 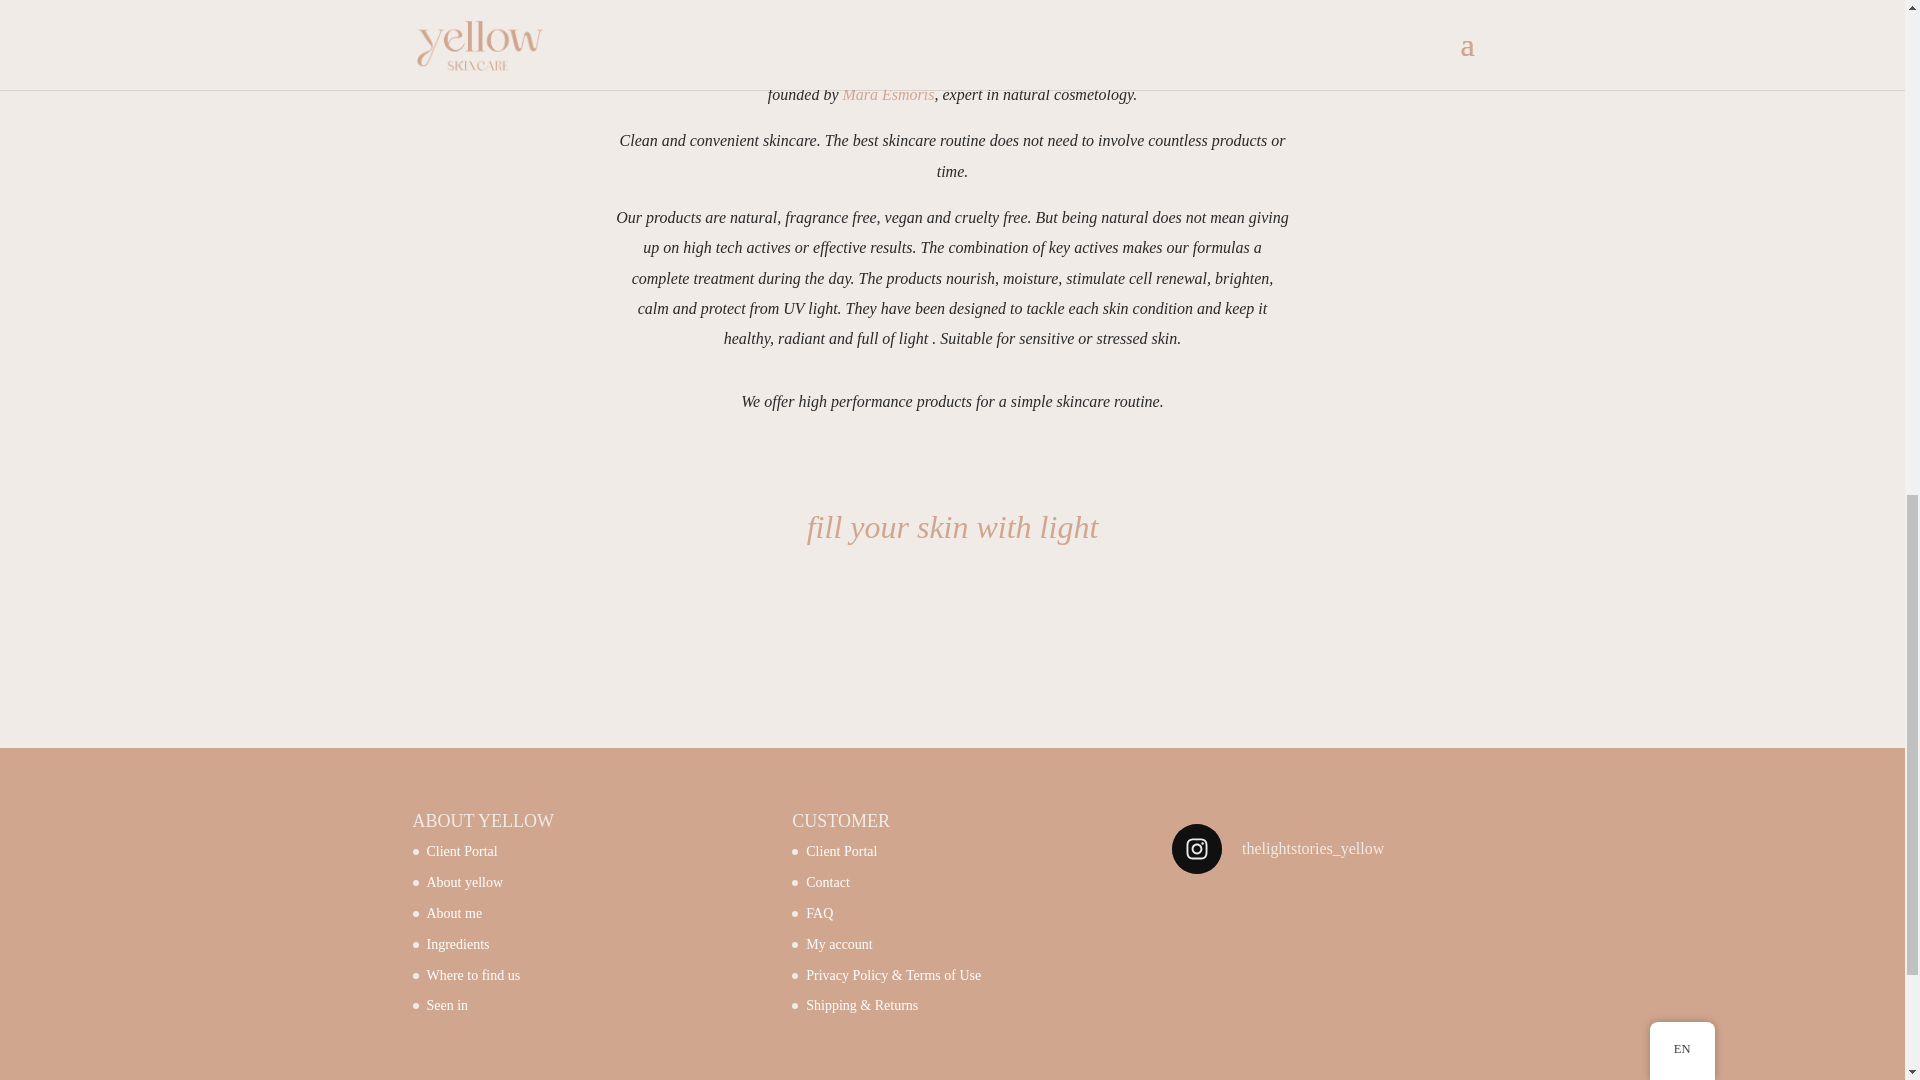 I want to click on Client Portal, so click(x=842, y=850).